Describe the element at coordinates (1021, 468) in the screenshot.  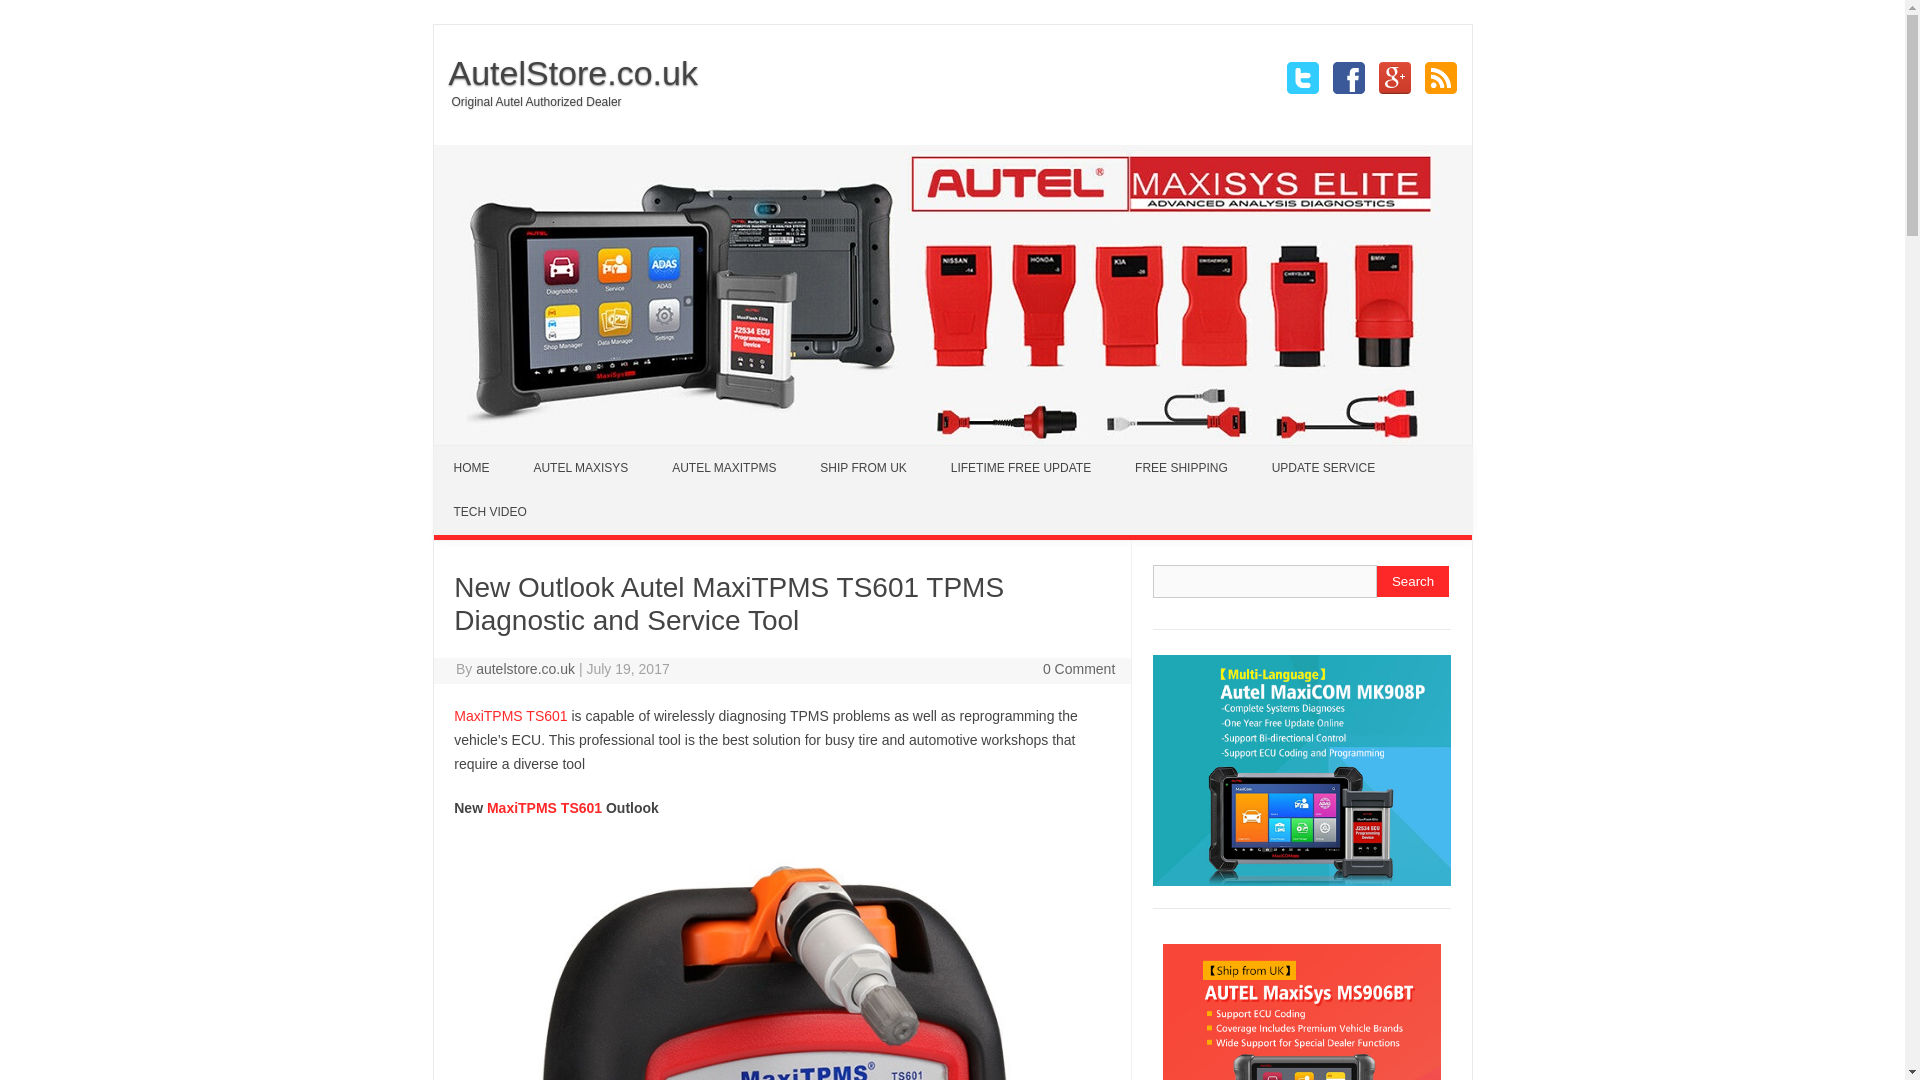
I see `LIFETIME FREE UPDATE` at that location.